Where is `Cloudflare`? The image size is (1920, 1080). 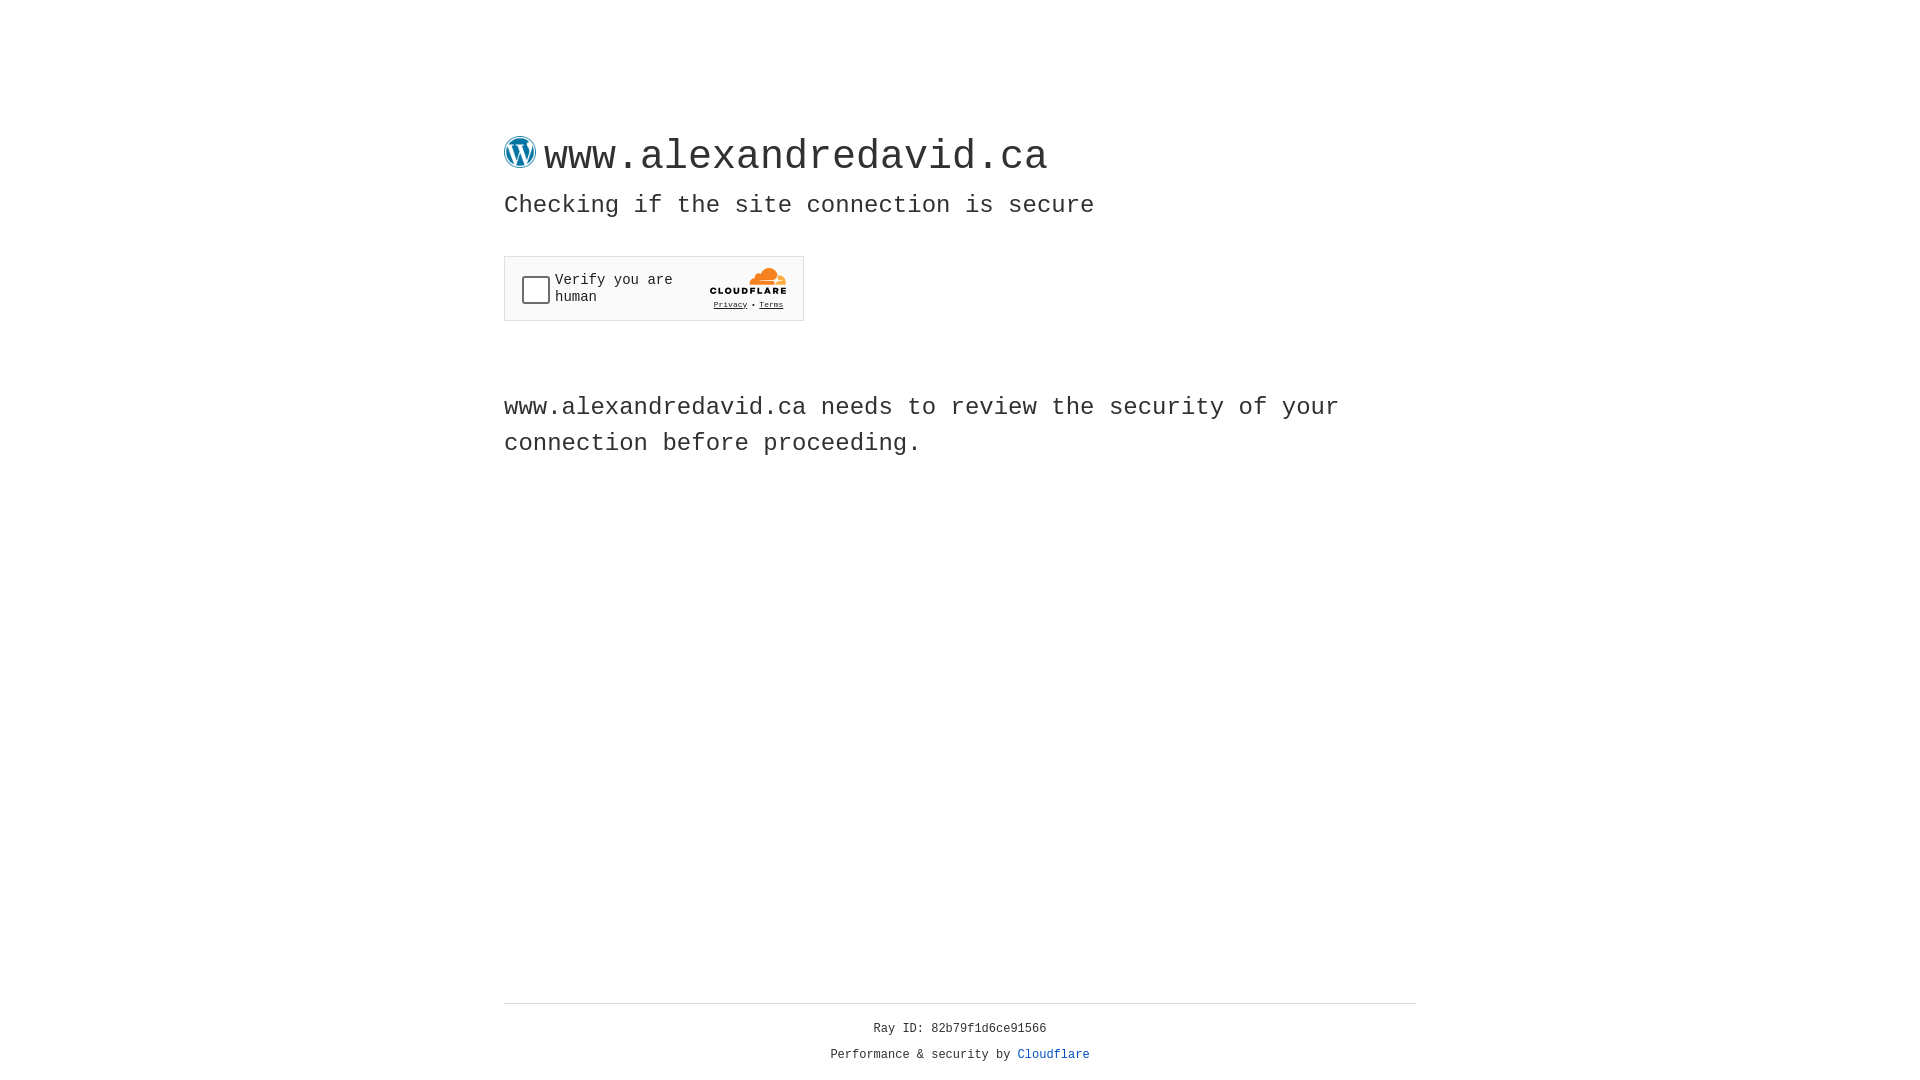 Cloudflare is located at coordinates (1054, 1055).